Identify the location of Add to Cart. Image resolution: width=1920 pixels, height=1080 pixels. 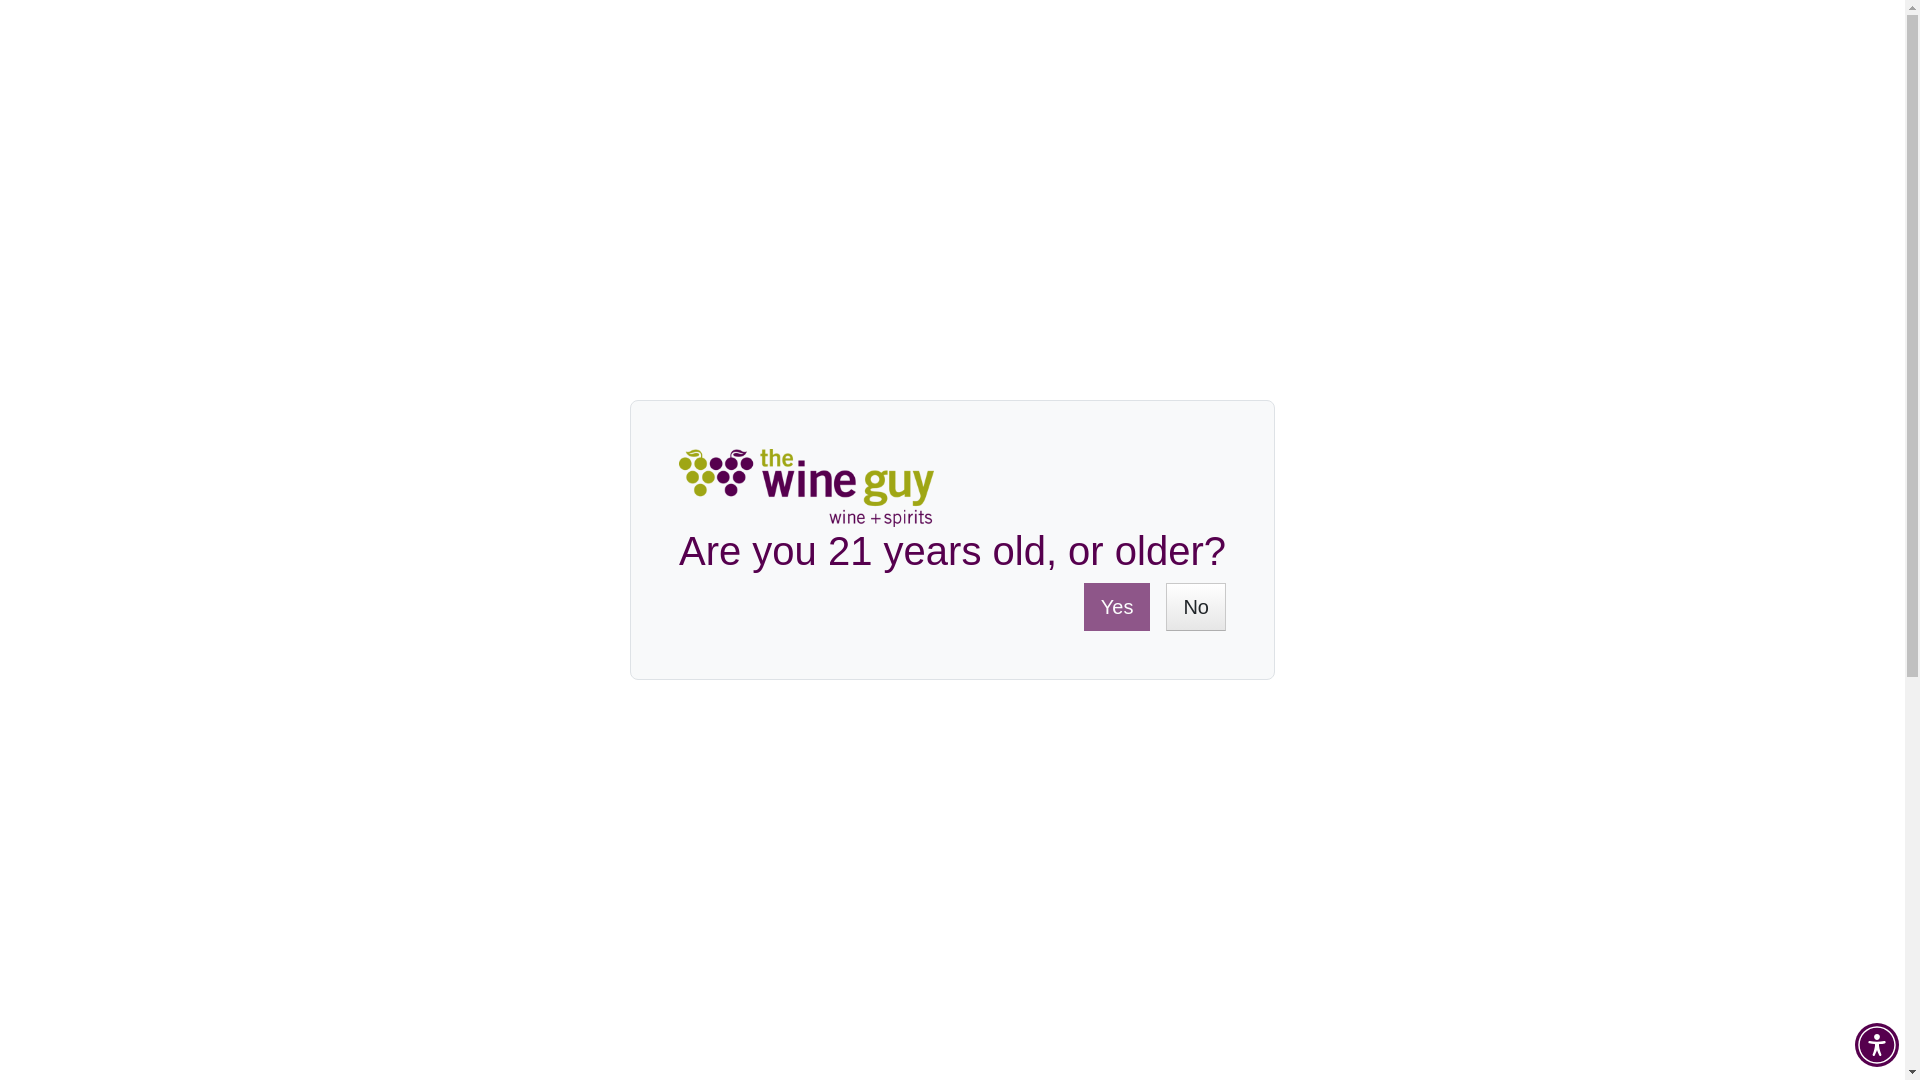
(1182, 441).